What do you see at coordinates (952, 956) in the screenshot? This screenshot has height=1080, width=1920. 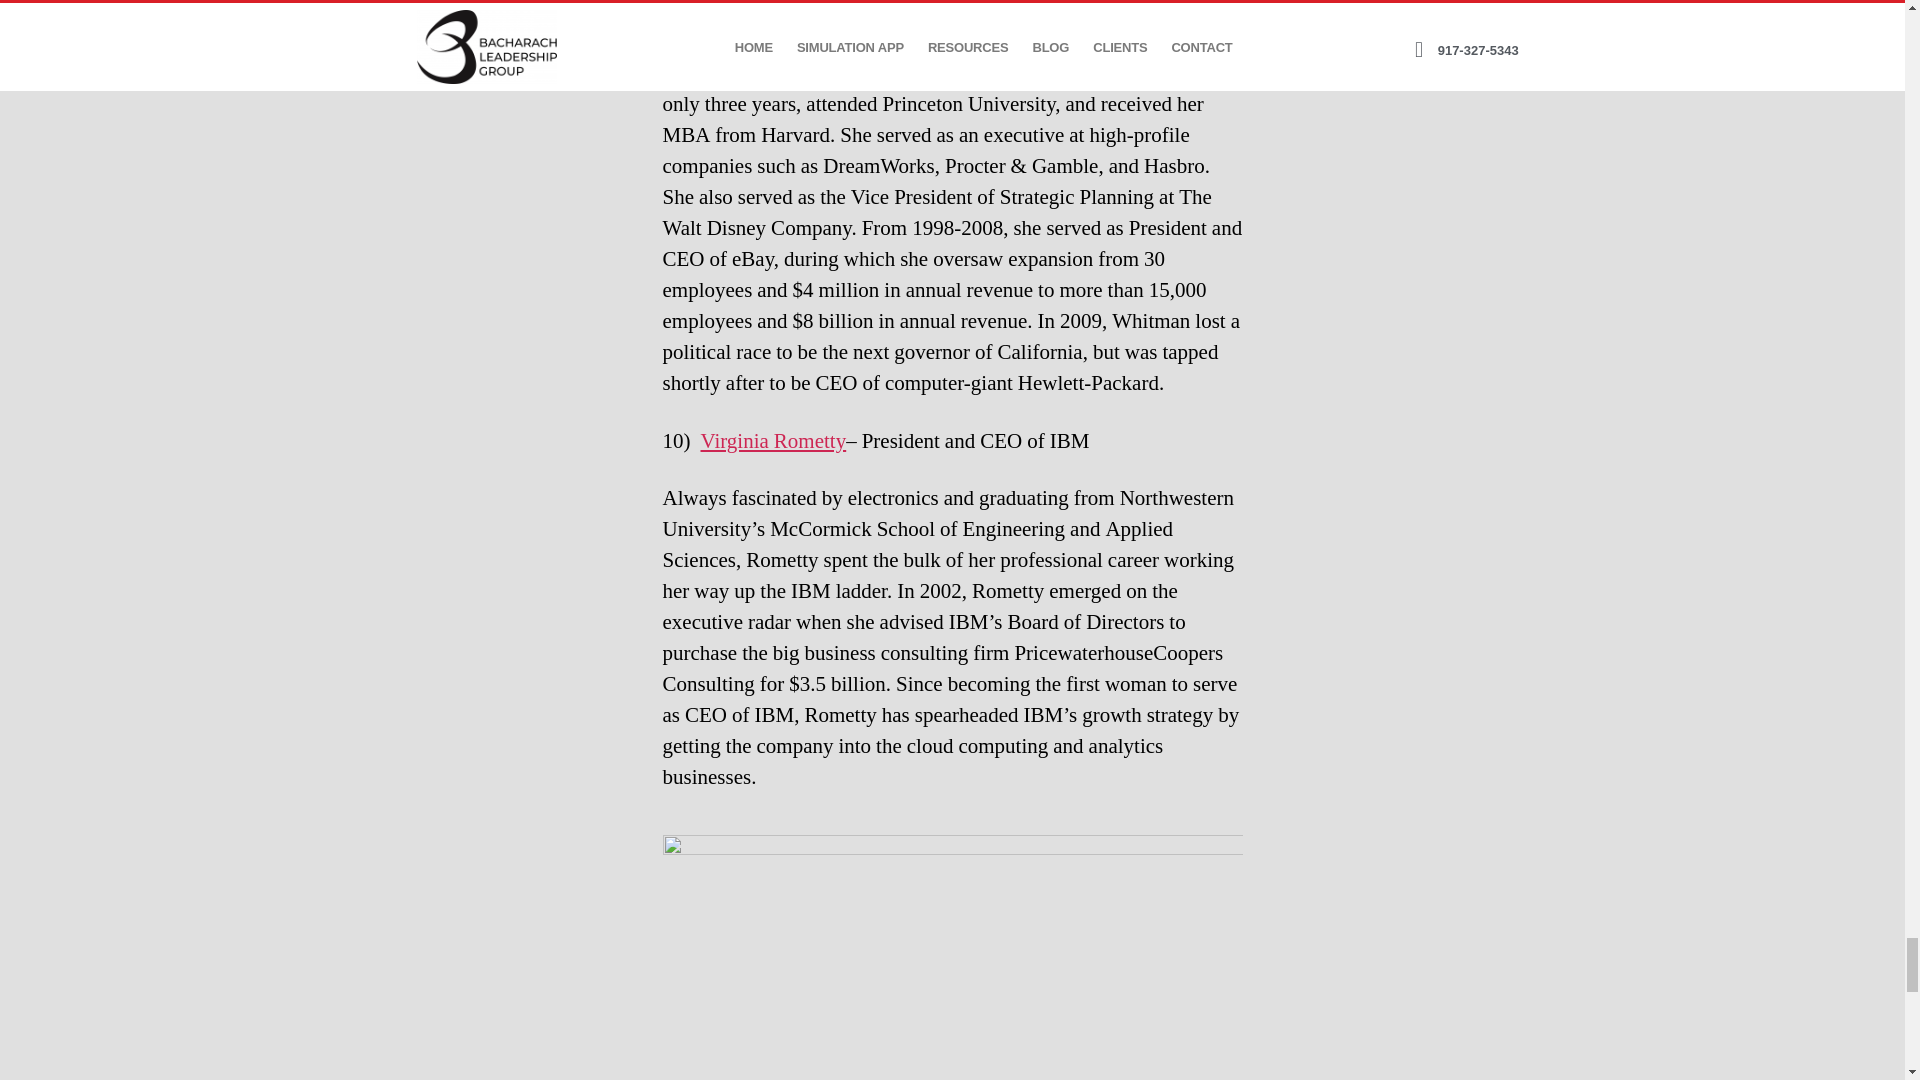 I see `women at table` at bounding box center [952, 956].